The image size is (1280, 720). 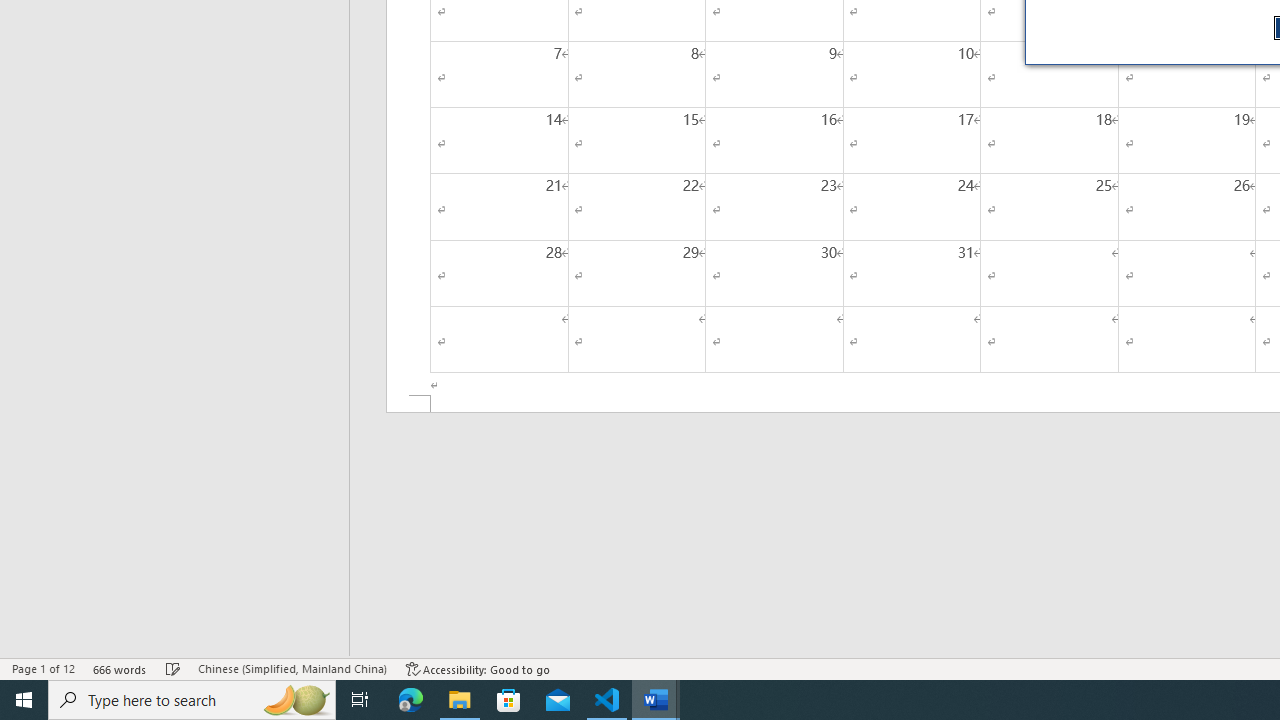 I want to click on Type here to search, so click(x=192, y=700).